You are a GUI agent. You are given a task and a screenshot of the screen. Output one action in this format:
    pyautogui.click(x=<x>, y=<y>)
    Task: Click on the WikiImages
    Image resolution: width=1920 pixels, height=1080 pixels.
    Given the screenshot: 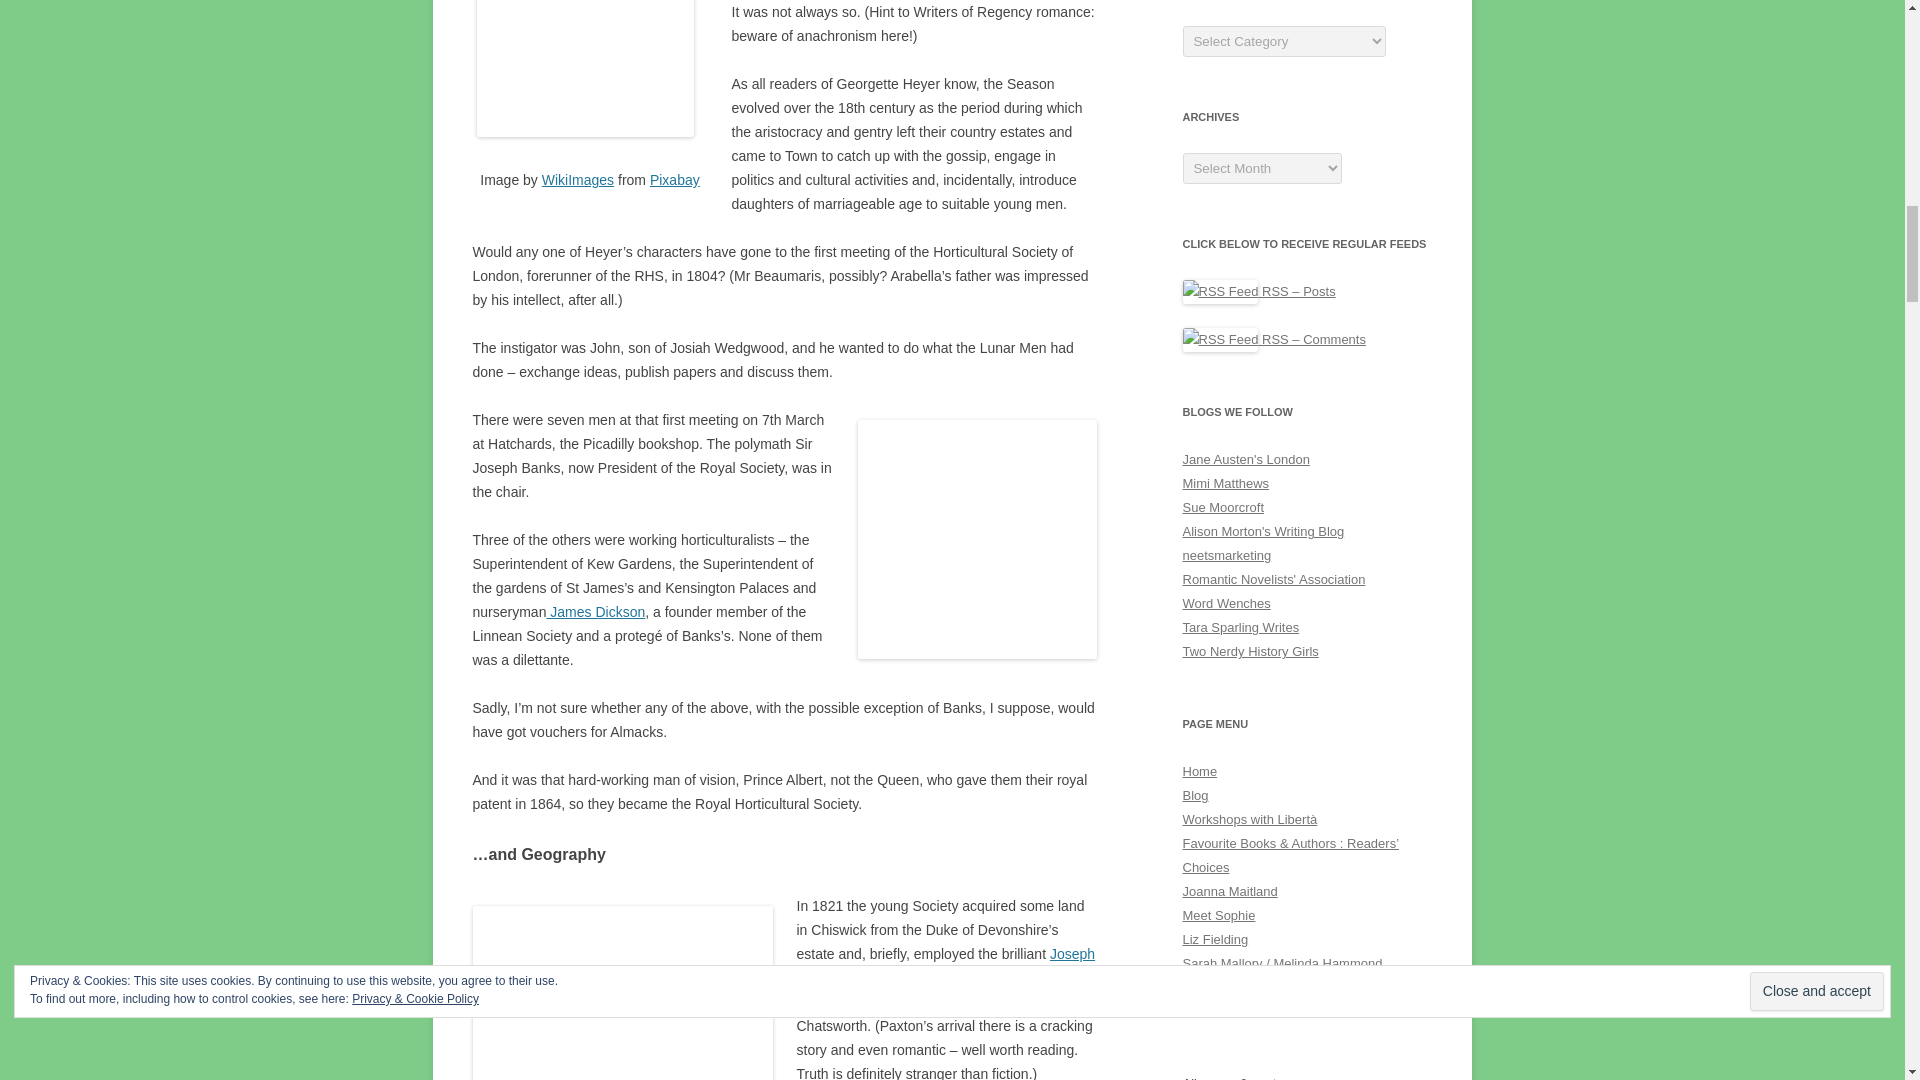 What is the action you would take?
    pyautogui.click(x=578, y=179)
    